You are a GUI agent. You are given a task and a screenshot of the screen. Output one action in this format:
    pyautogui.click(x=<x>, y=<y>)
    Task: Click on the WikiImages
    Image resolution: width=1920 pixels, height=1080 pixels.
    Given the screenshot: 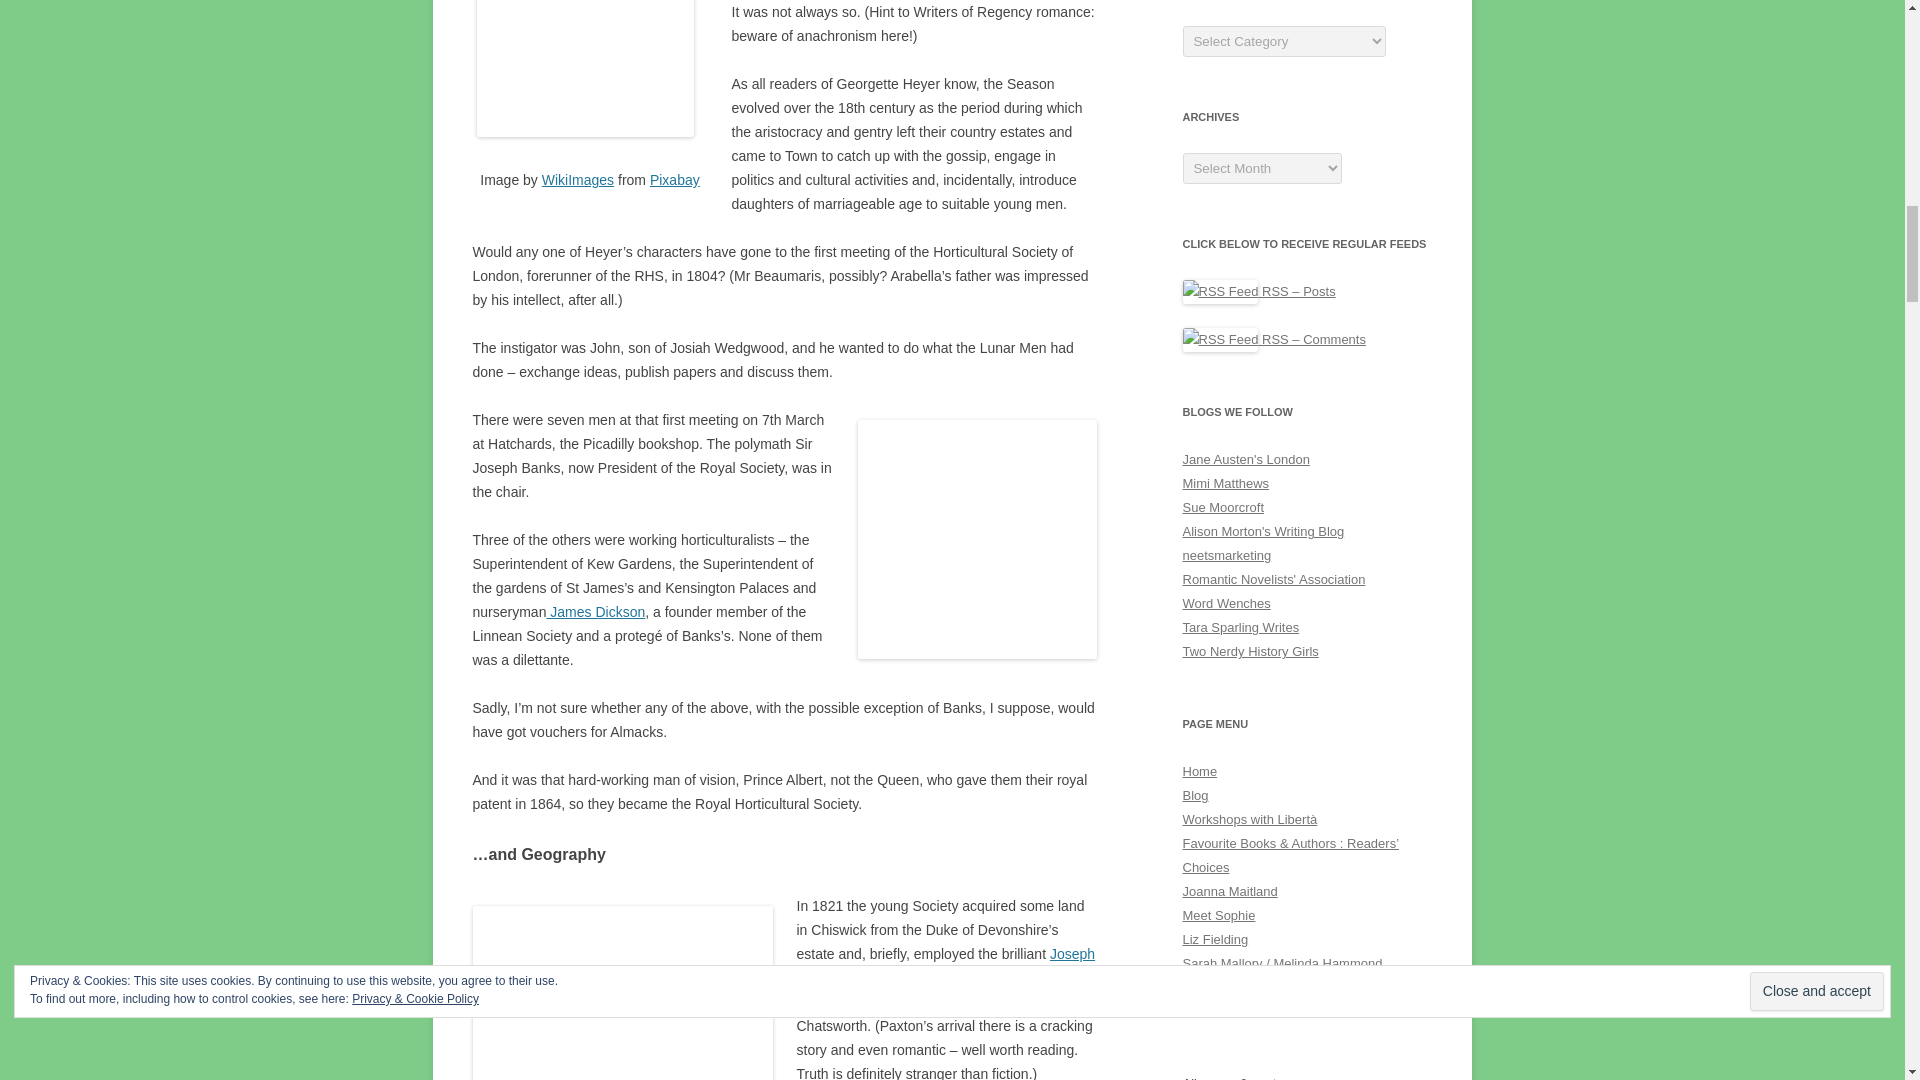 What is the action you would take?
    pyautogui.click(x=578, y=179)
    